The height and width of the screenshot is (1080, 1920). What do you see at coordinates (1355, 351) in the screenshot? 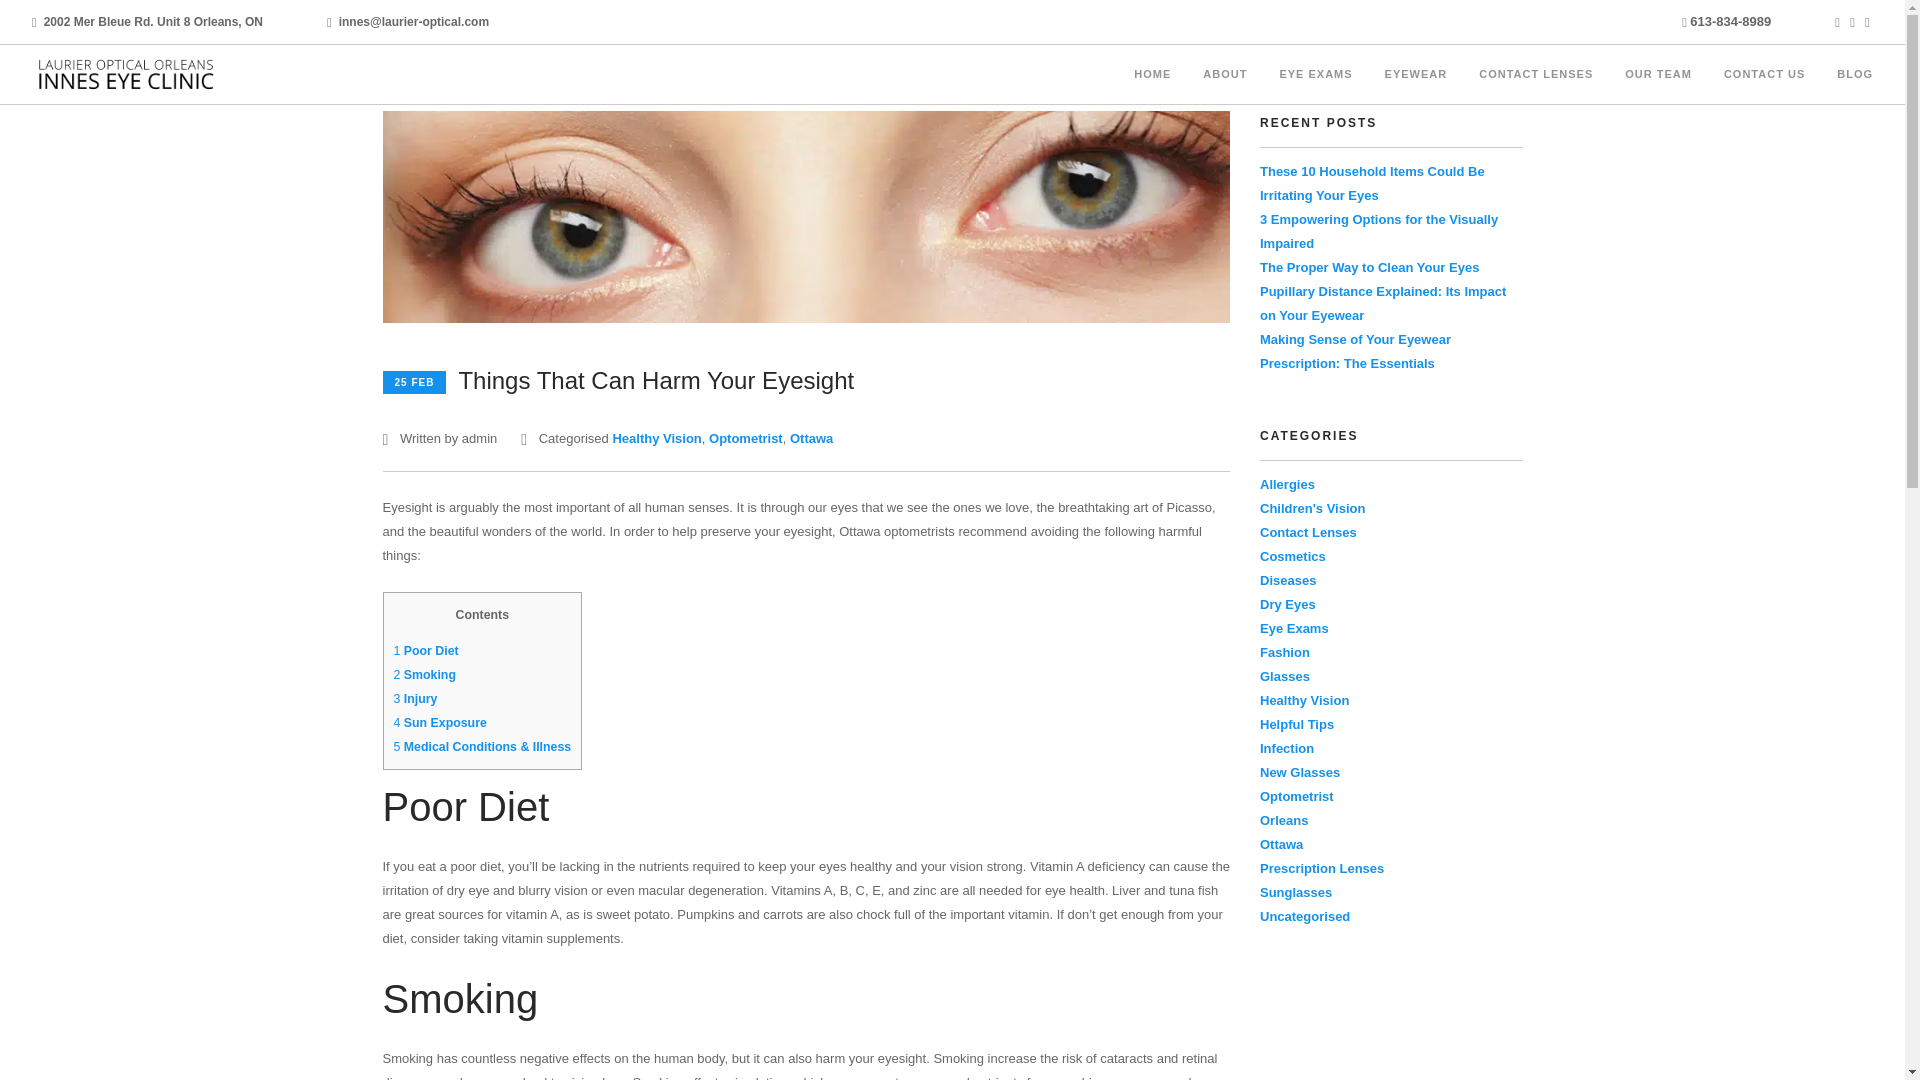
I see `Making Sense of Your Eyewear Prescription: The Essentials` at bounding box center [1355, 351].